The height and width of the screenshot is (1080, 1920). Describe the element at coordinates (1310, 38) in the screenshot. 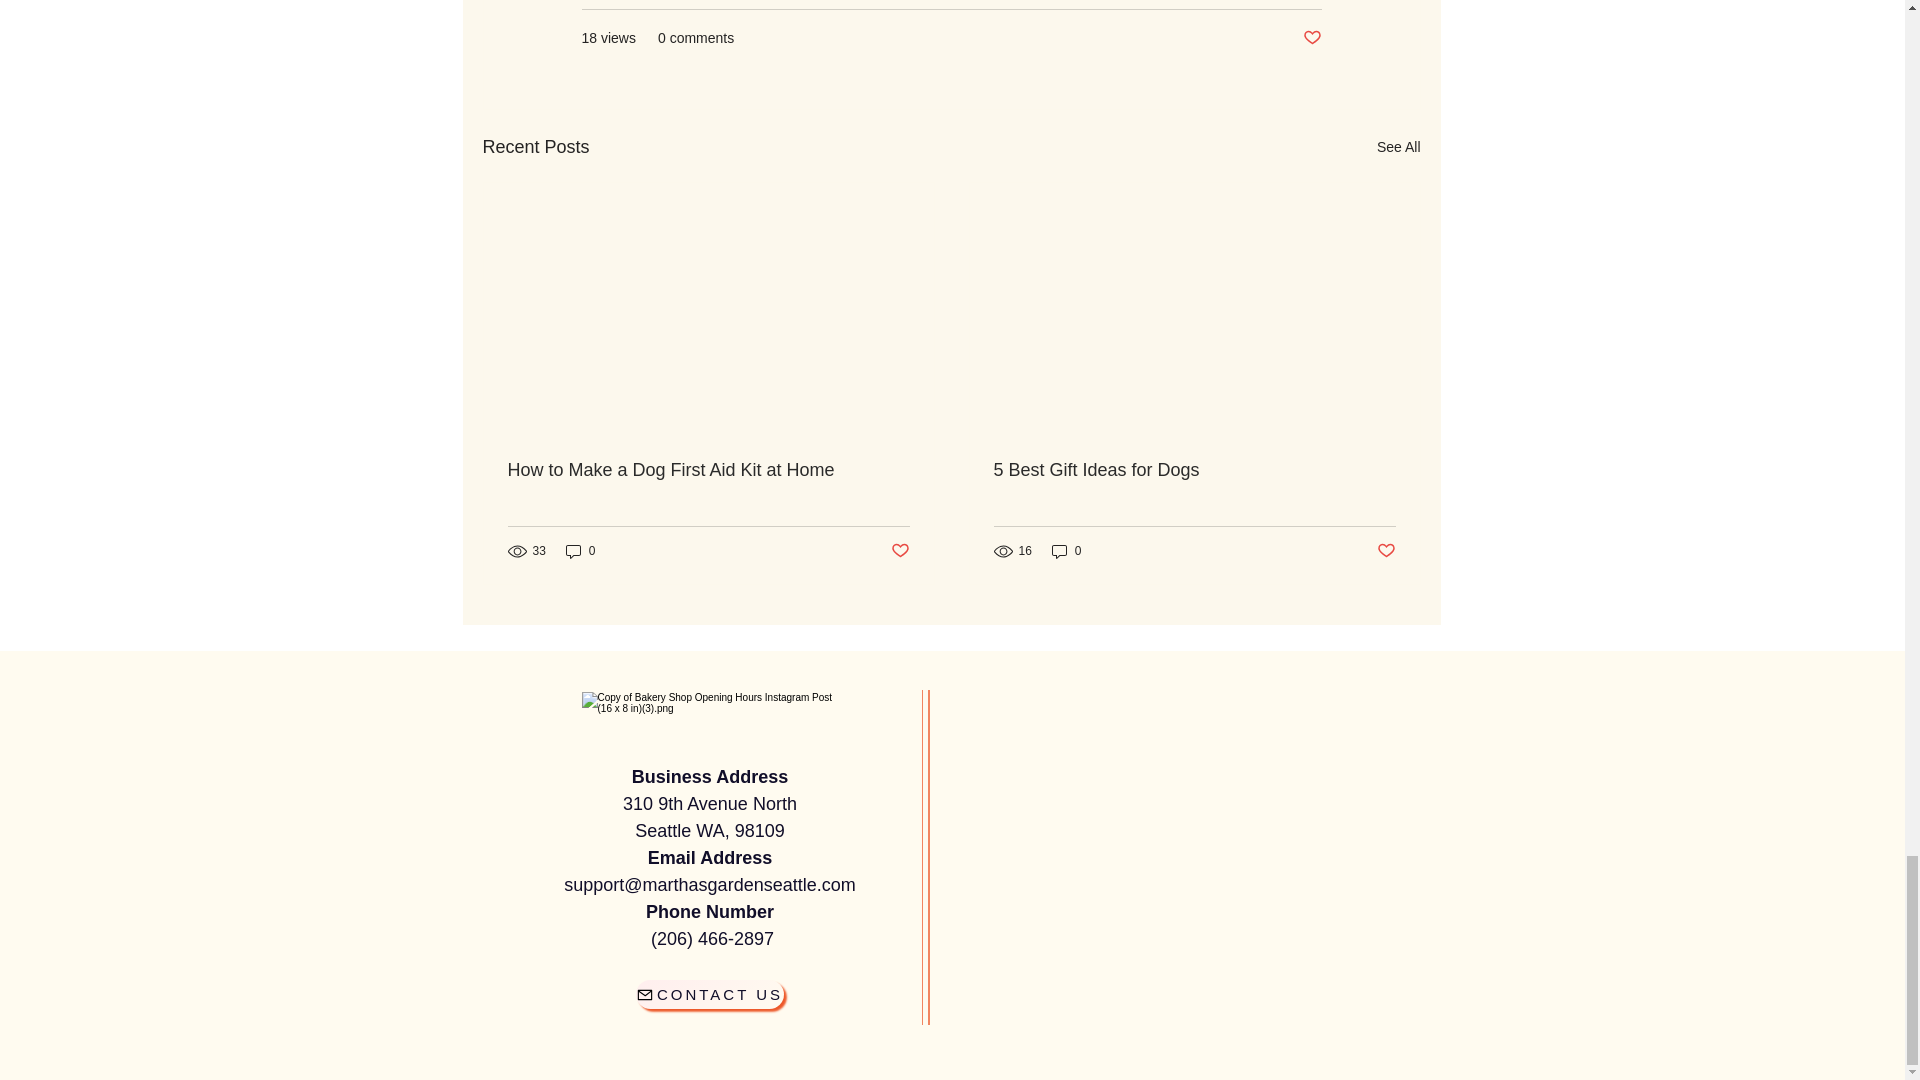

I see `Post not marked as liked` at that location.